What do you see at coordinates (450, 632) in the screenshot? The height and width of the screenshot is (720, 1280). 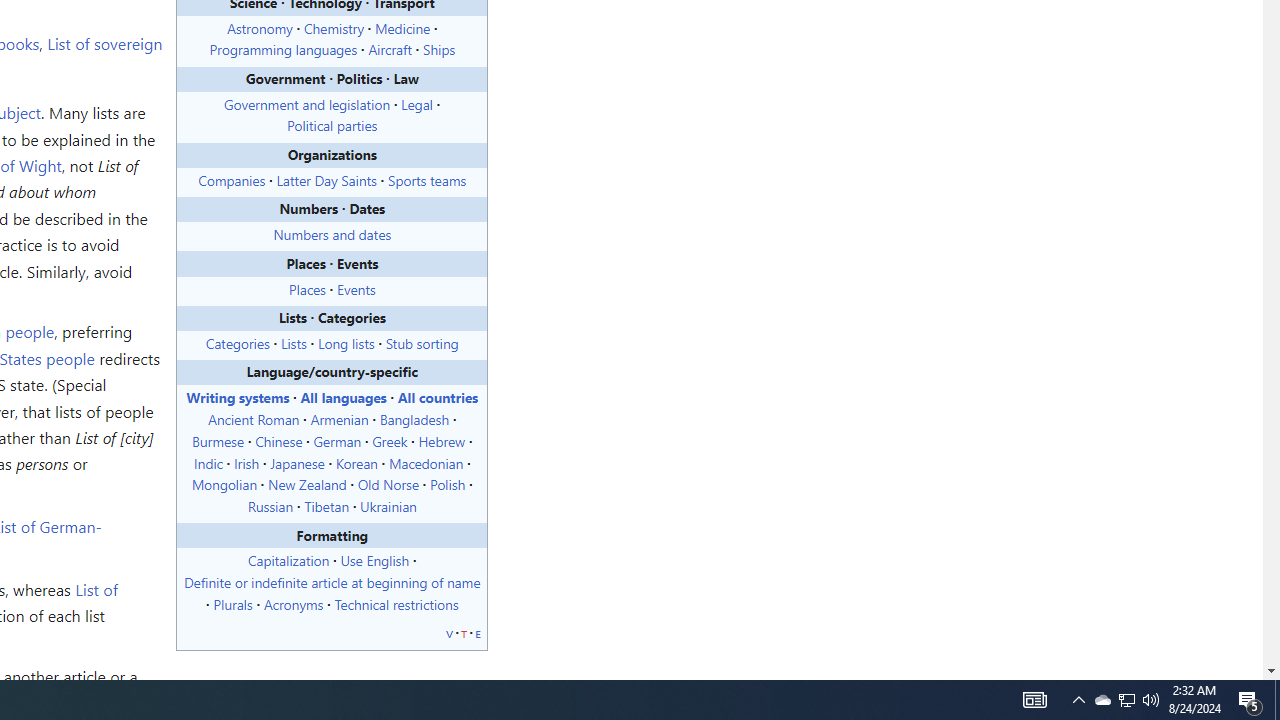 I see `v` at bounding box center [450, 632].